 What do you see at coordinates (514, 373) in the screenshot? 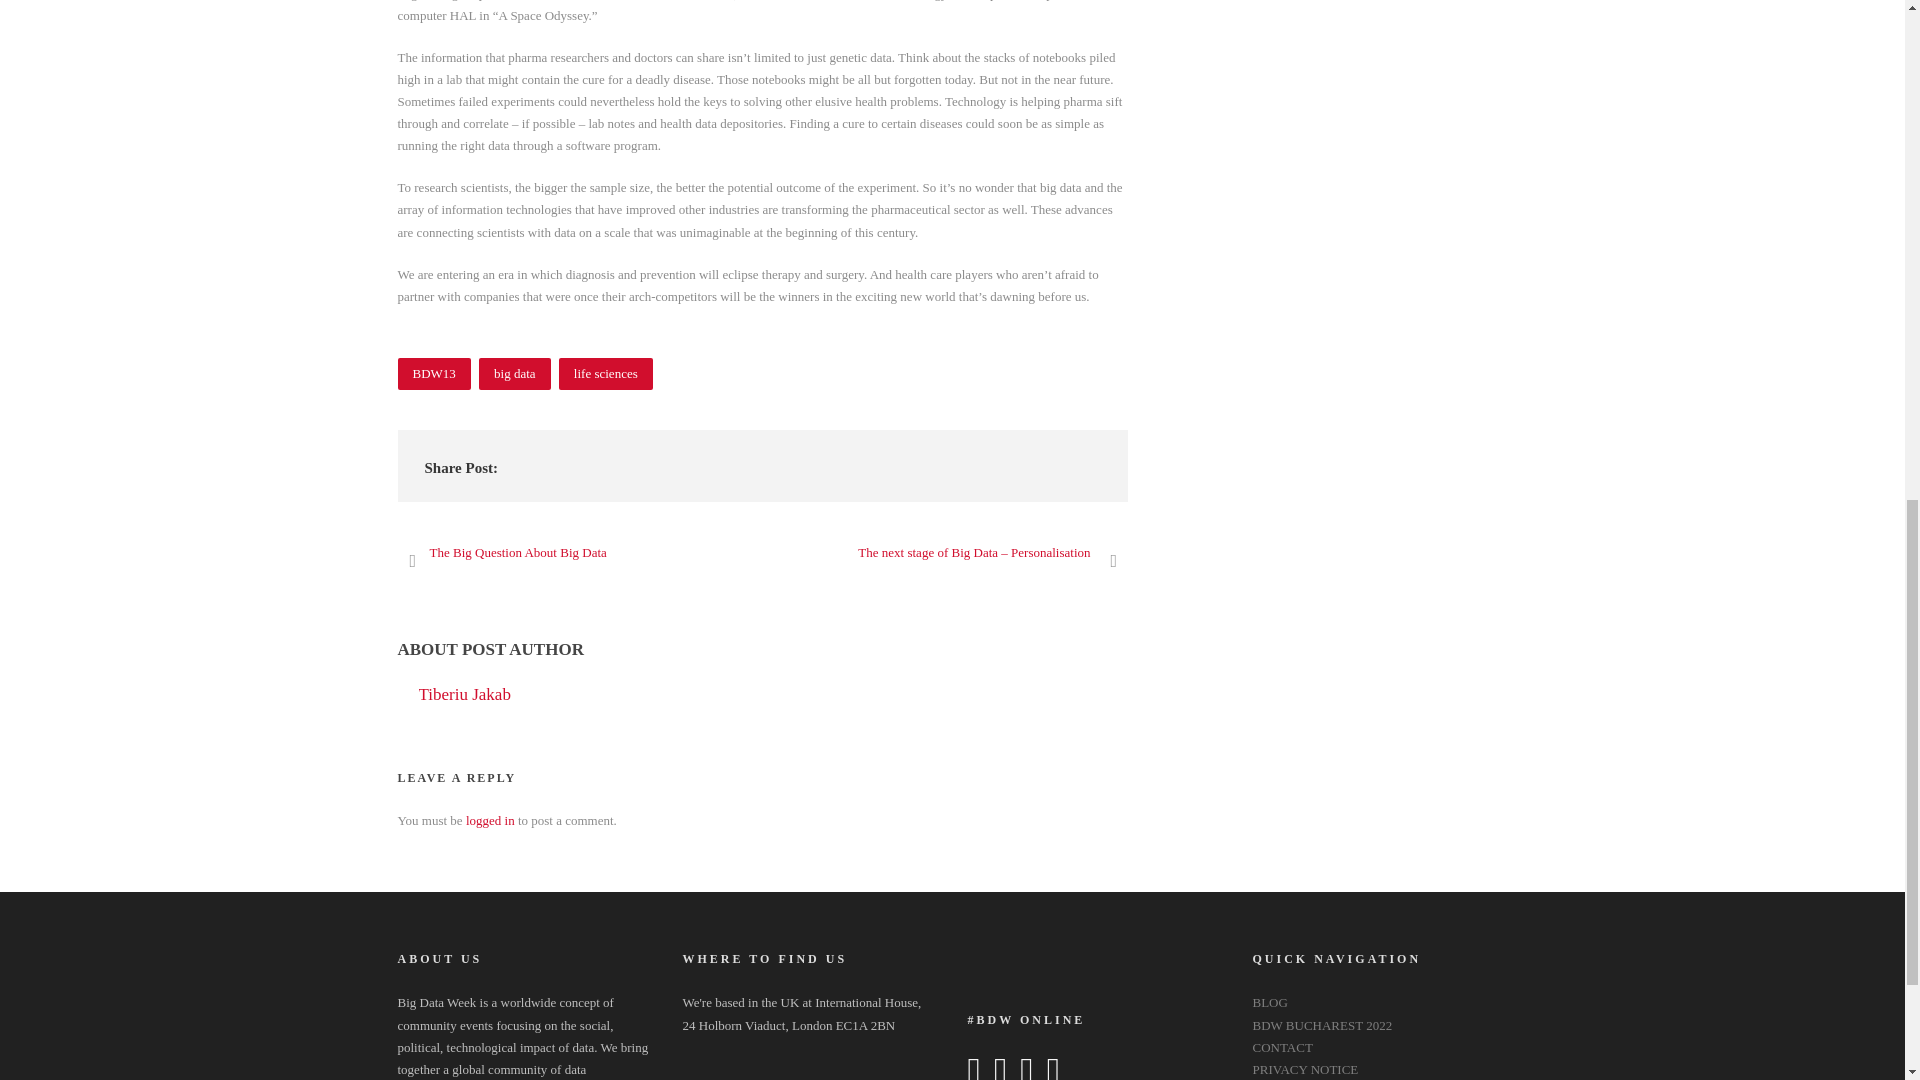
I see `big data` at bounding box center [514, 373].